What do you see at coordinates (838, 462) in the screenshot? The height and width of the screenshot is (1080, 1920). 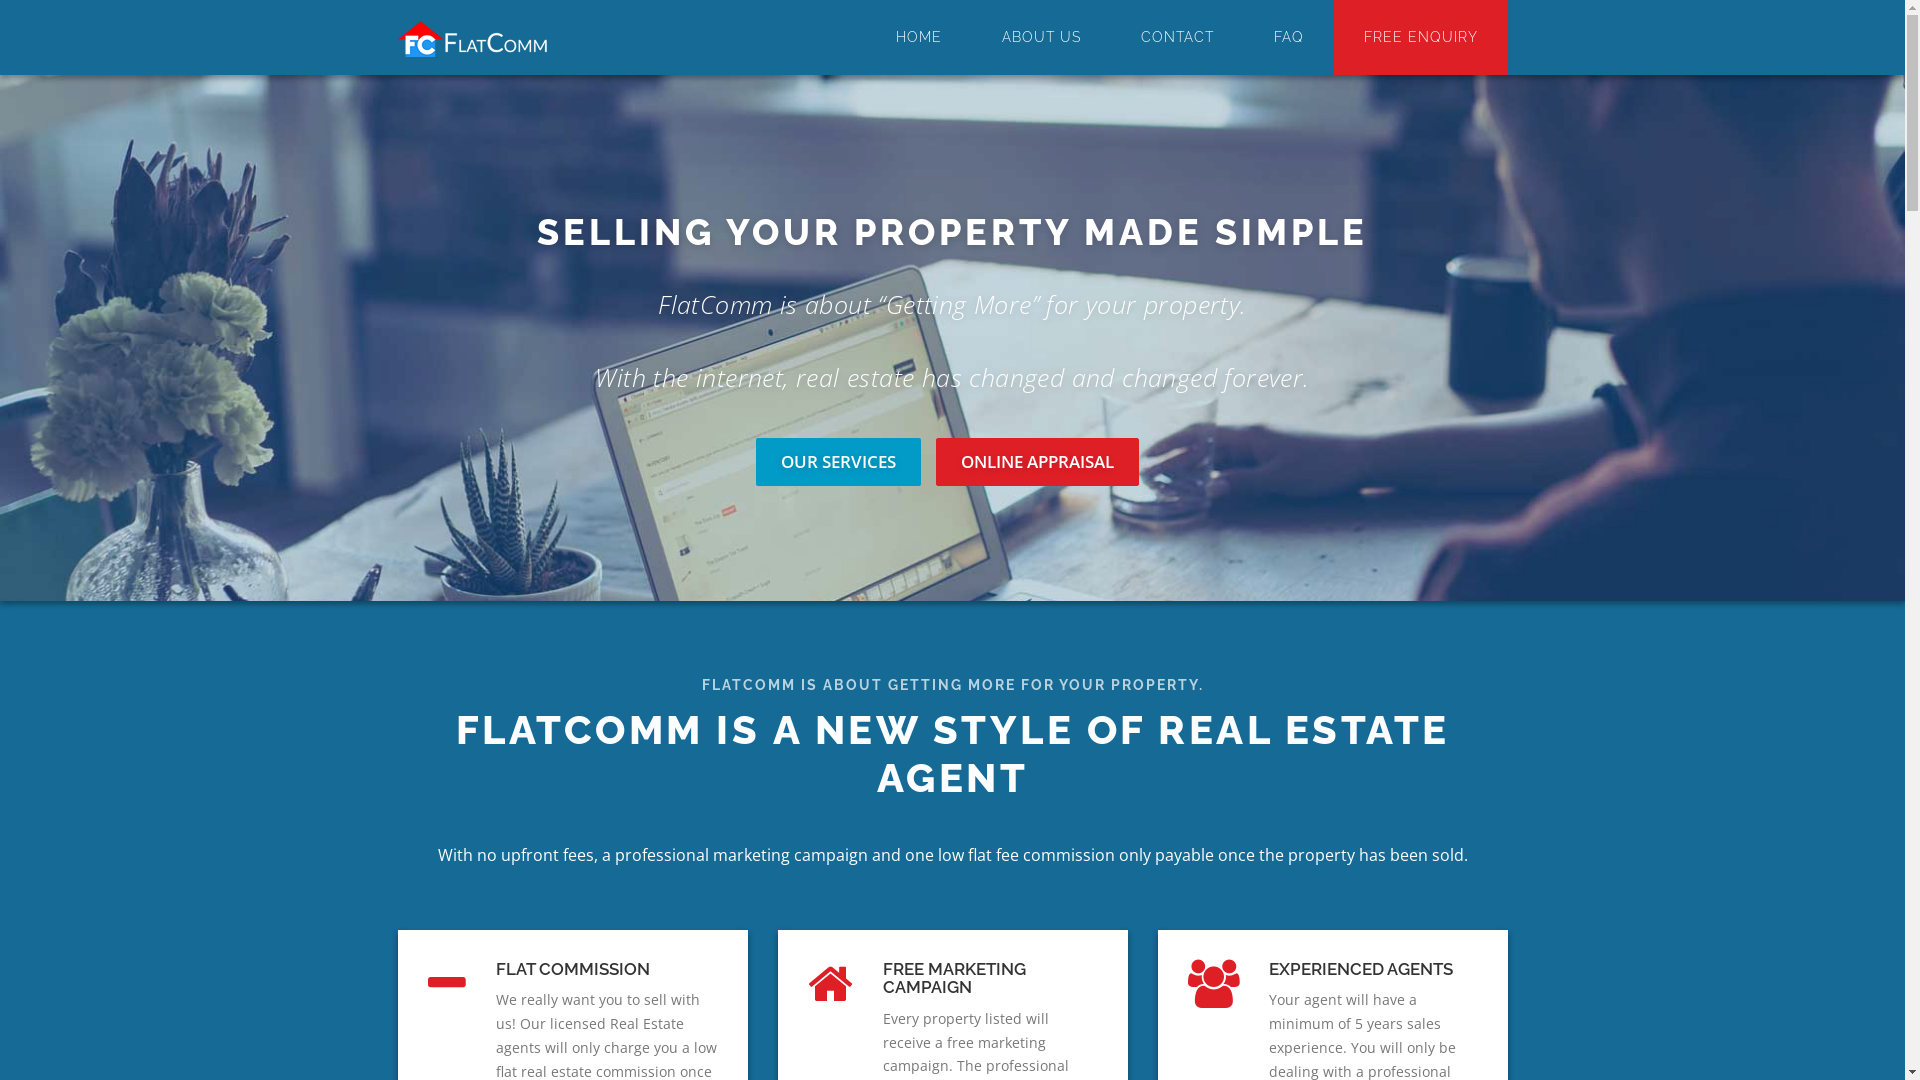 I see `OUR SERVICES` at bounding box center [838, 462].